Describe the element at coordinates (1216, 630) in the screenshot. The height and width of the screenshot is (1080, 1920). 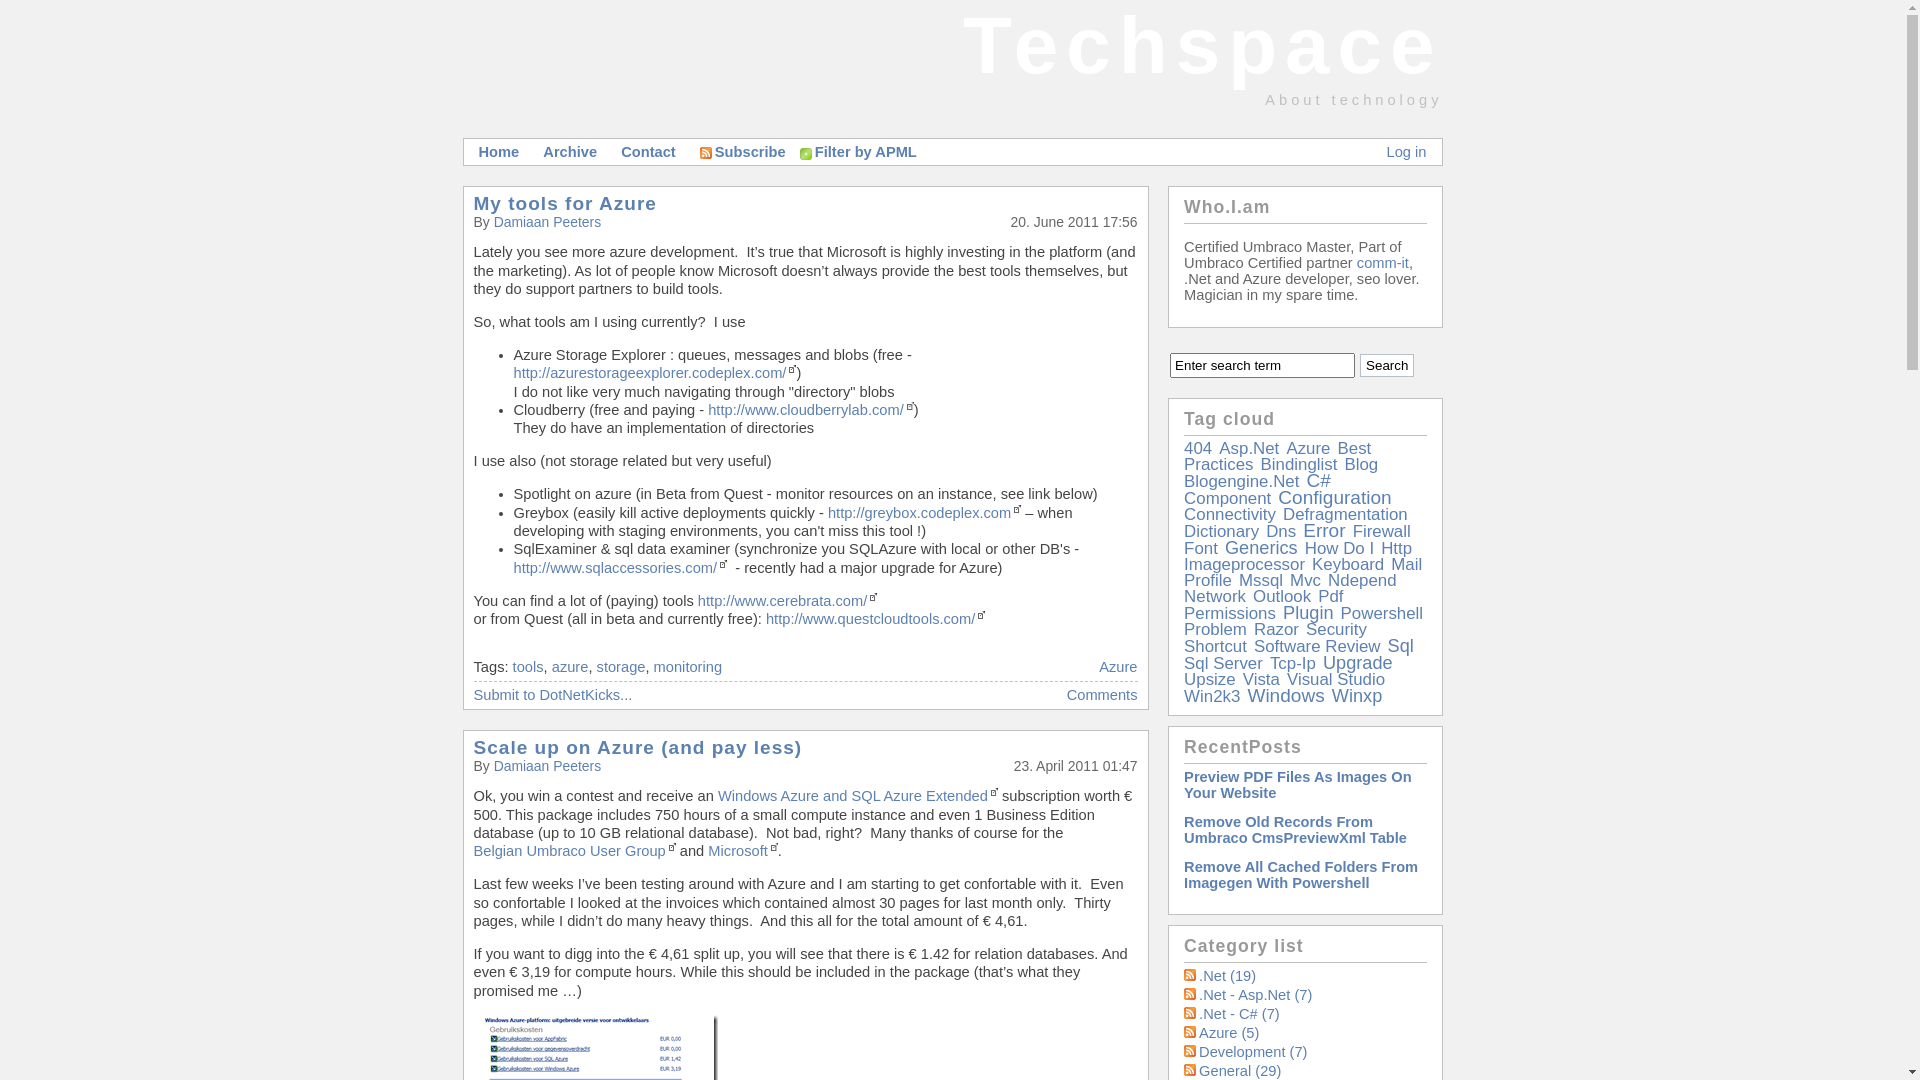
I see `Problem` at that location.